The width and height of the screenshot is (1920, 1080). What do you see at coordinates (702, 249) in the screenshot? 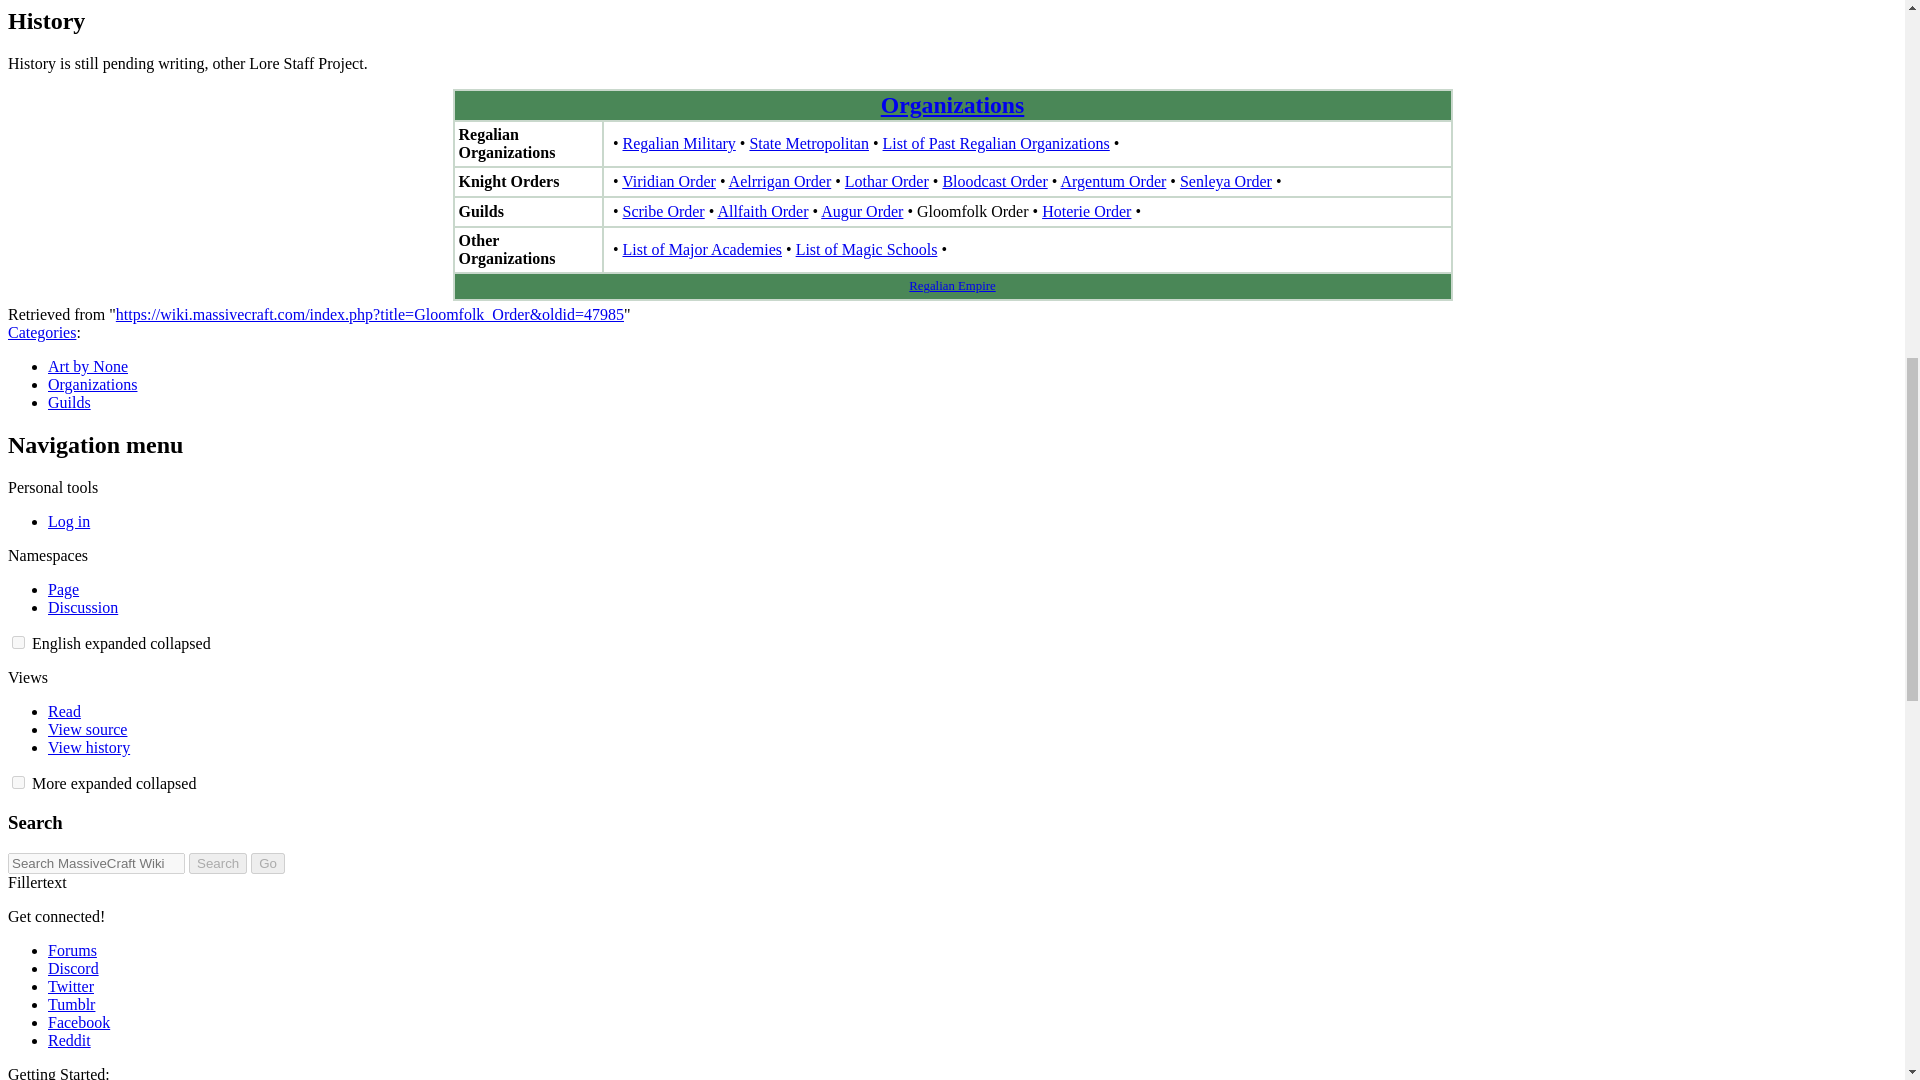
I see `List of Major Academies` at bounding box center [702, 249].